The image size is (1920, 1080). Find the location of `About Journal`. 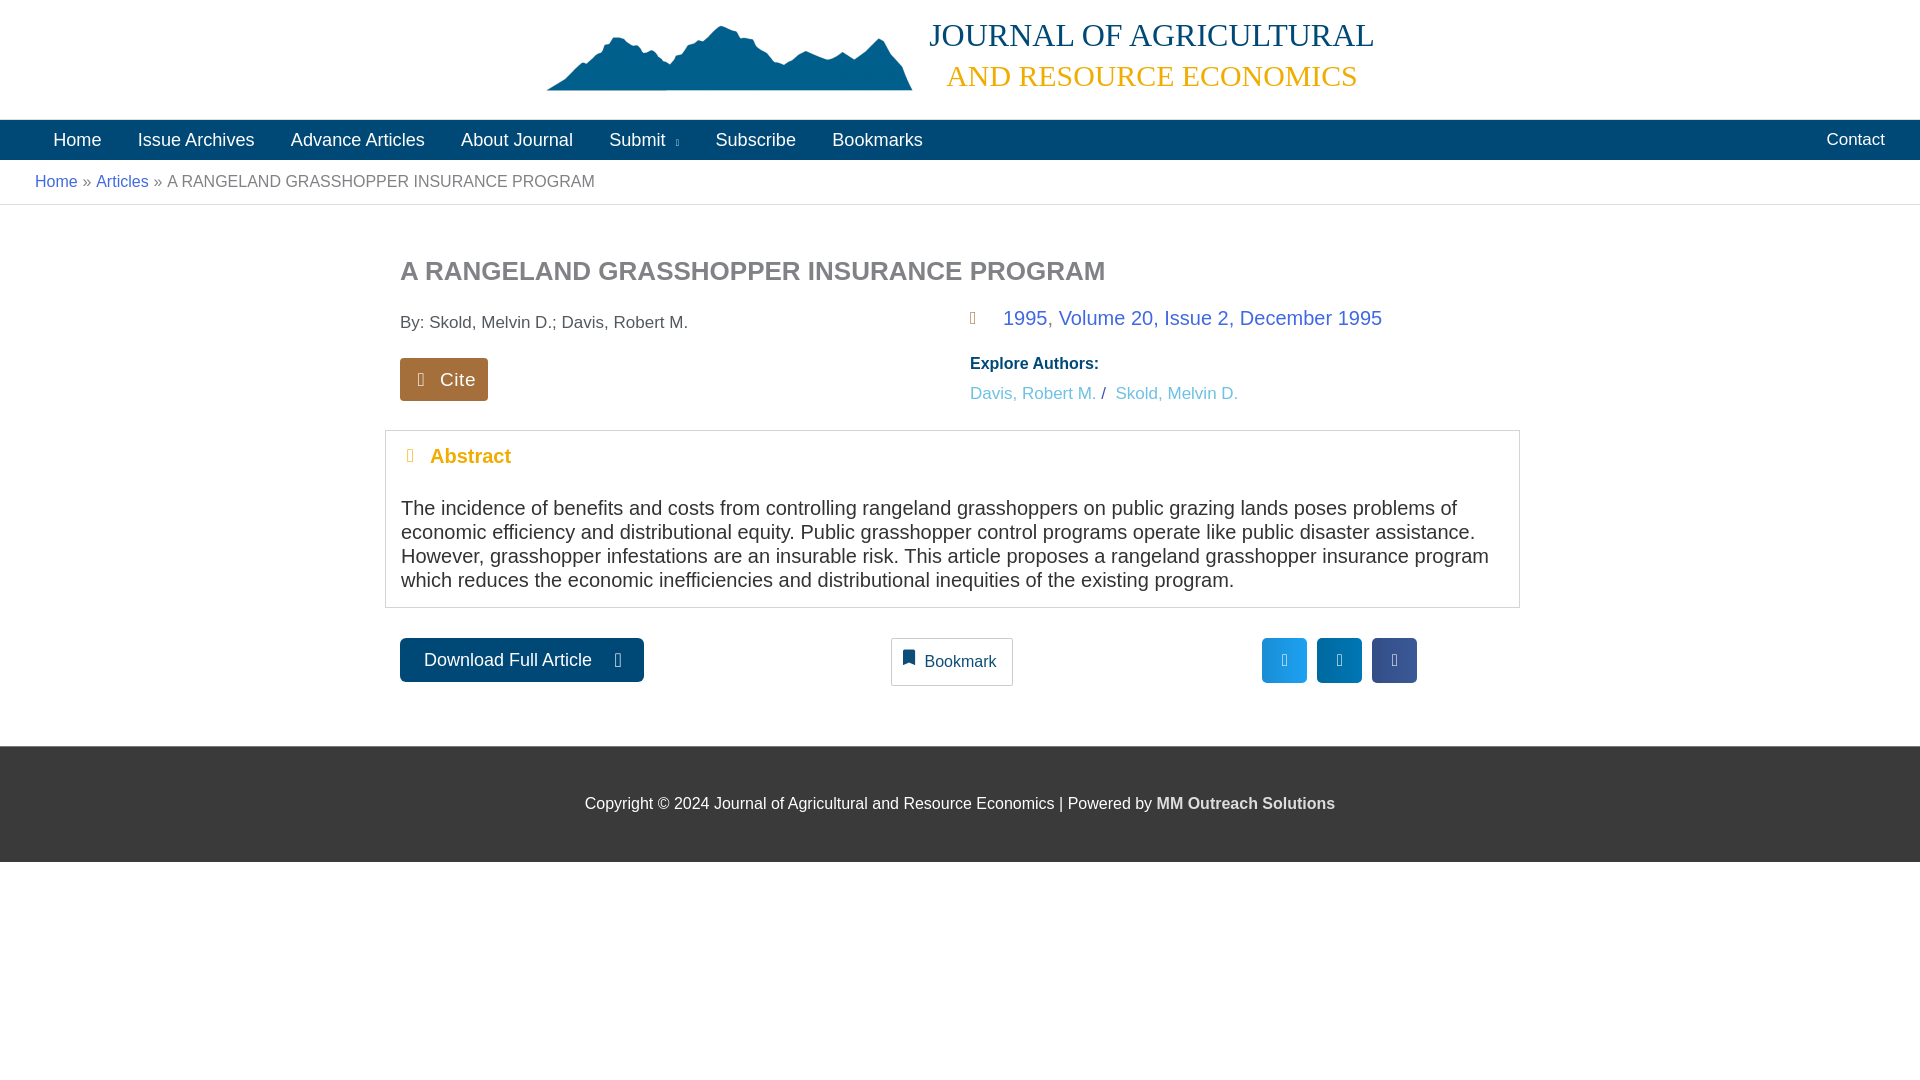

About Journal is located at coordinates (517, 139).